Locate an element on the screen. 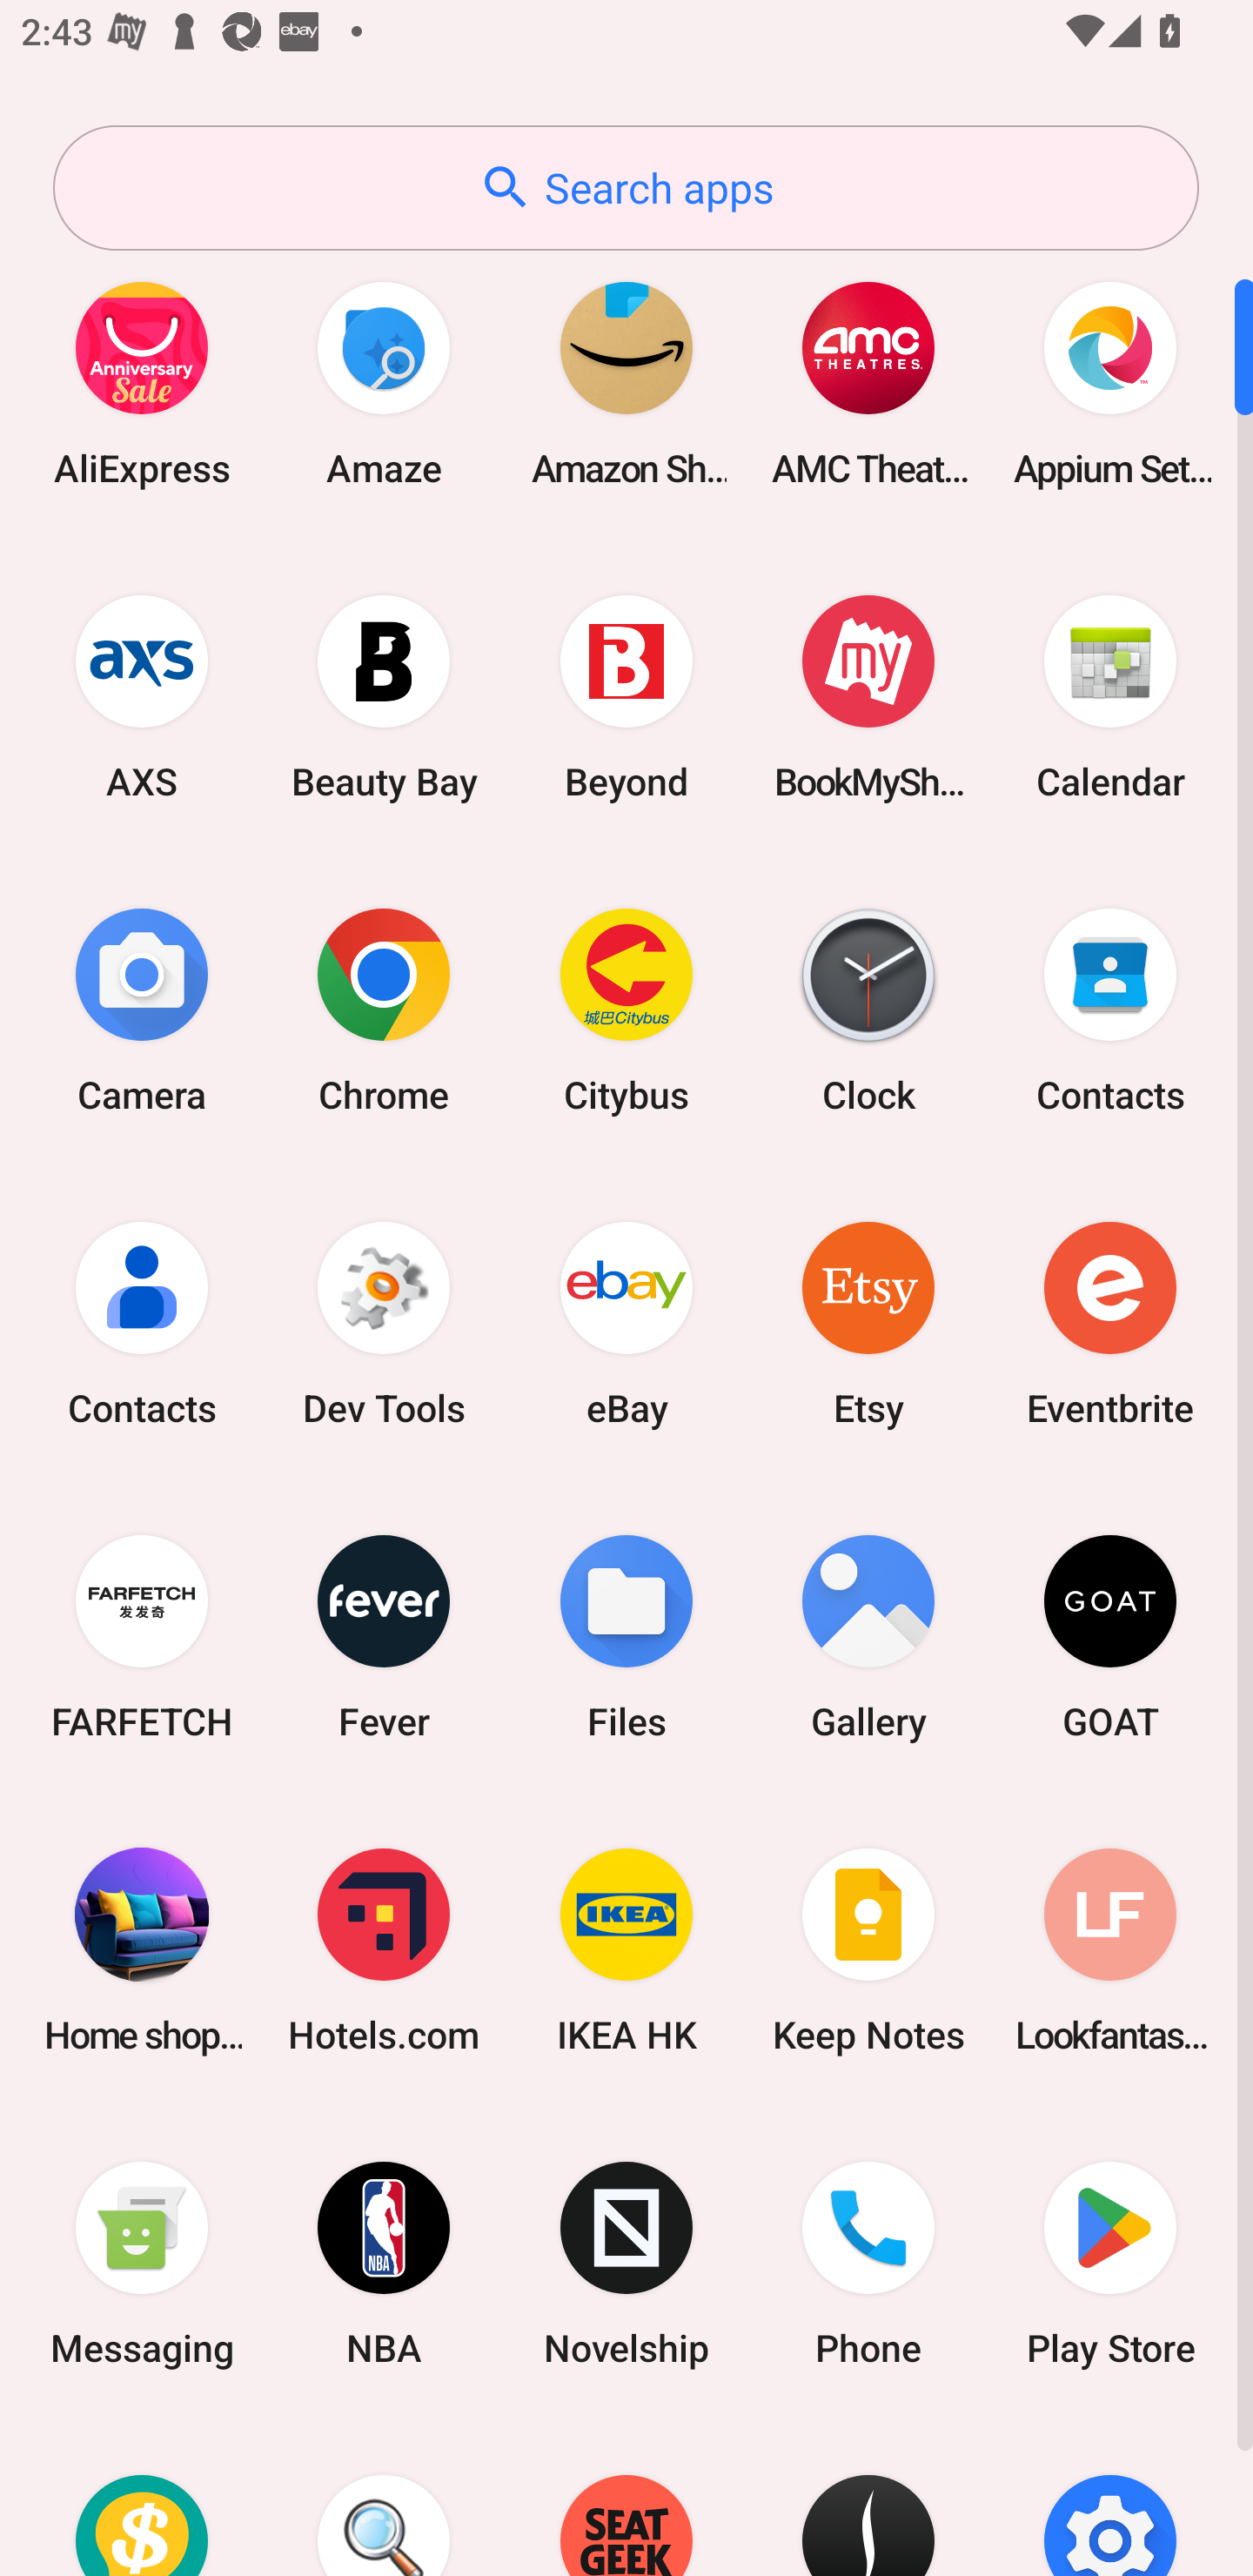  Contacts is located at coordinates (1110, 1010).